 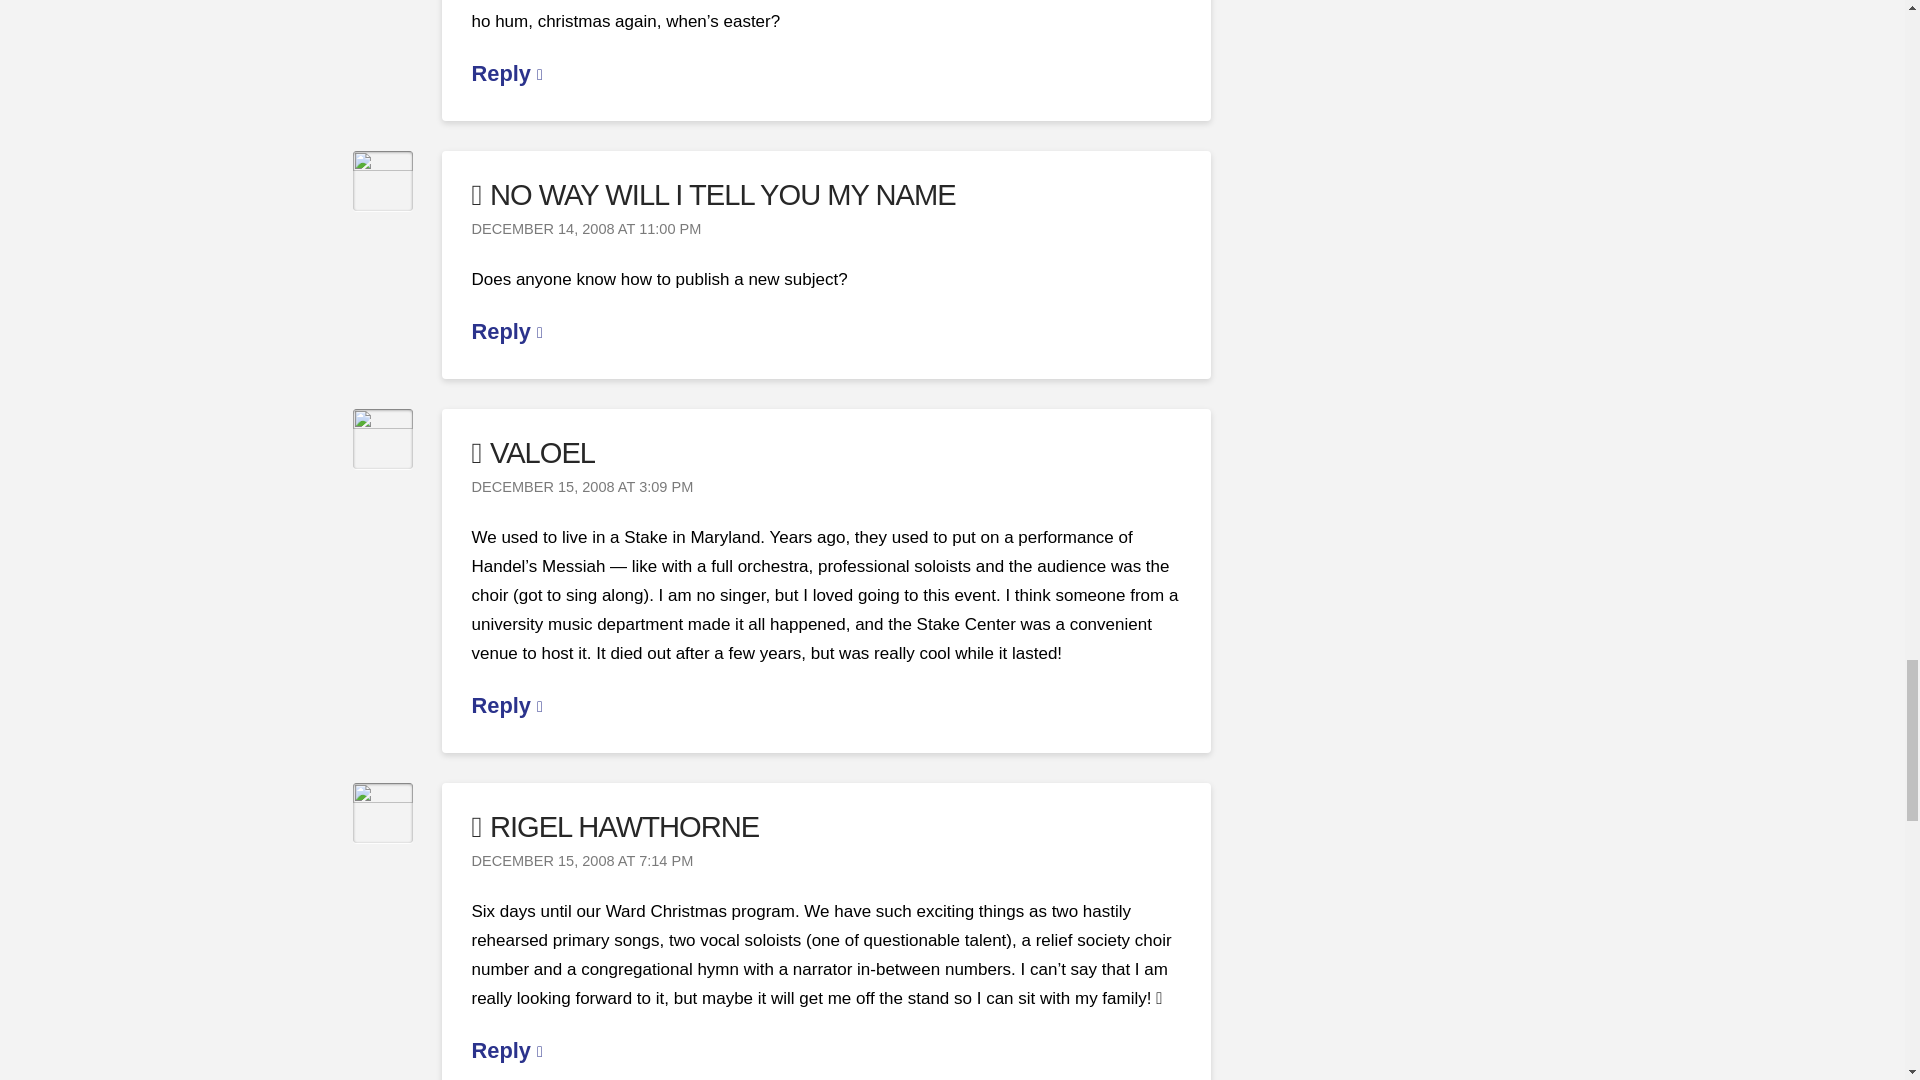 I want to click on DECEMBER 14, 2008 AT 11:00 PM, so click(x=587, y=229).